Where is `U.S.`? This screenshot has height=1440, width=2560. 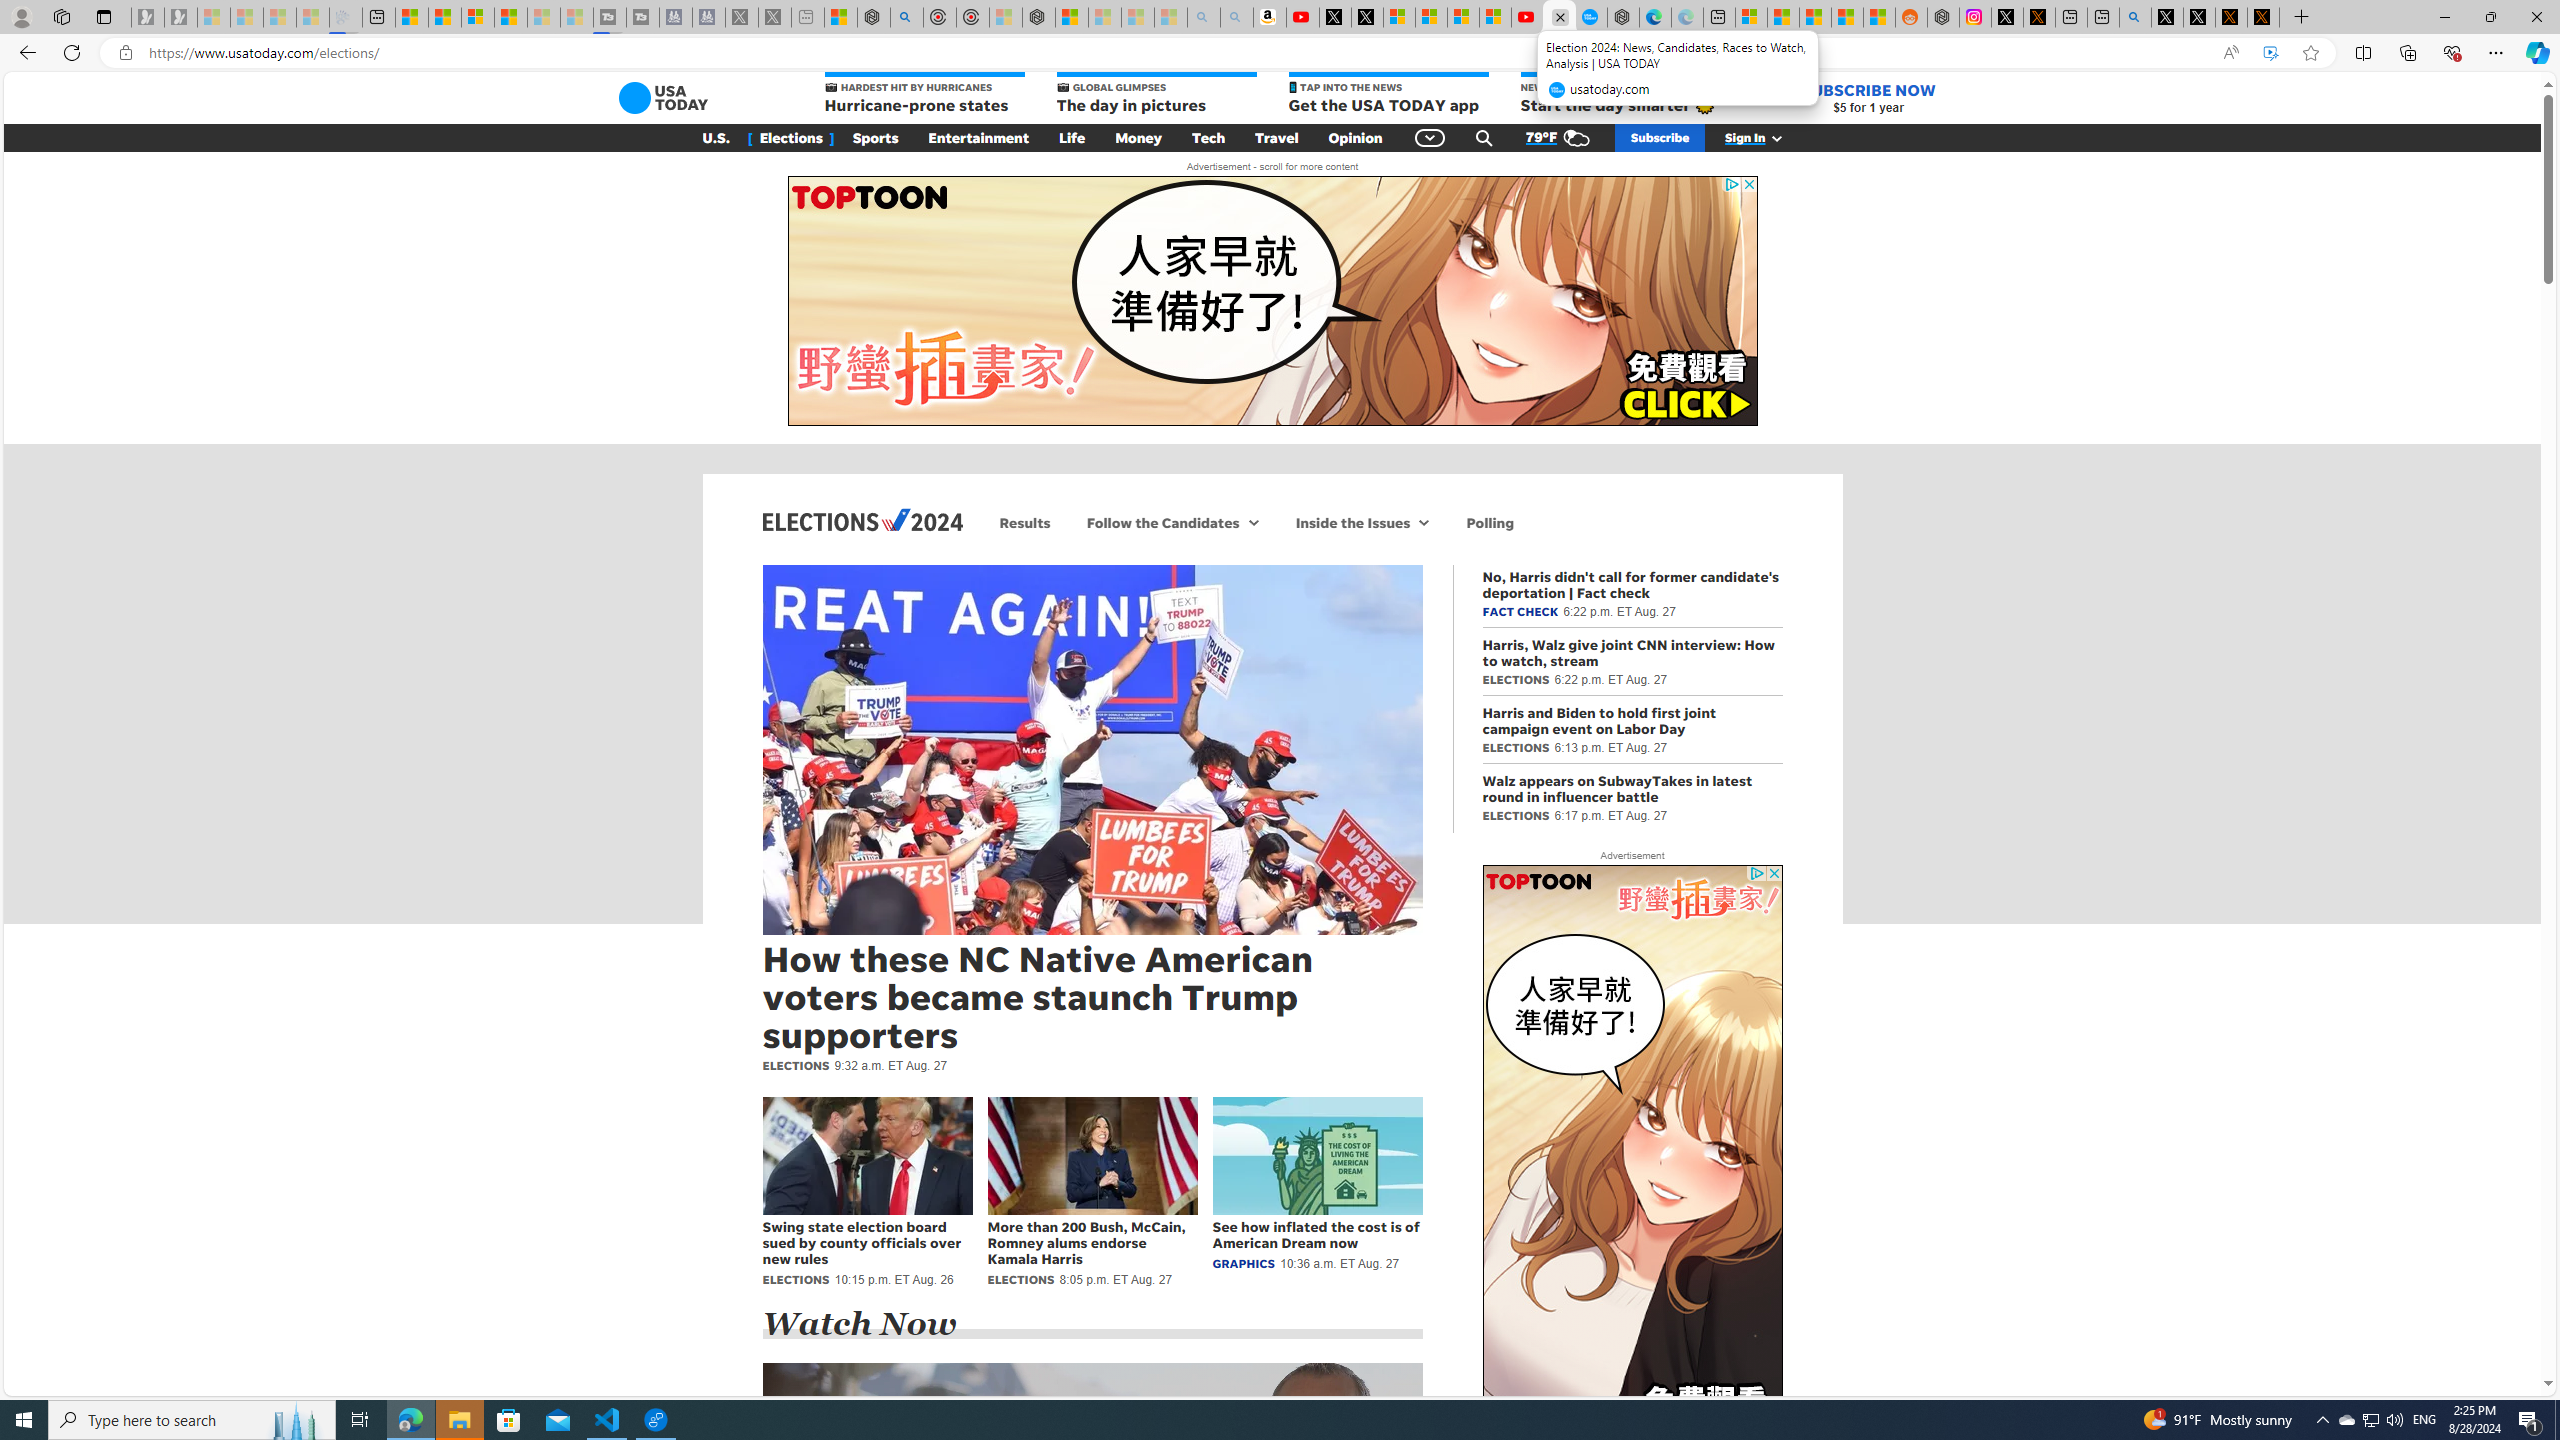
U.S. is located at coordinates (715, 138).